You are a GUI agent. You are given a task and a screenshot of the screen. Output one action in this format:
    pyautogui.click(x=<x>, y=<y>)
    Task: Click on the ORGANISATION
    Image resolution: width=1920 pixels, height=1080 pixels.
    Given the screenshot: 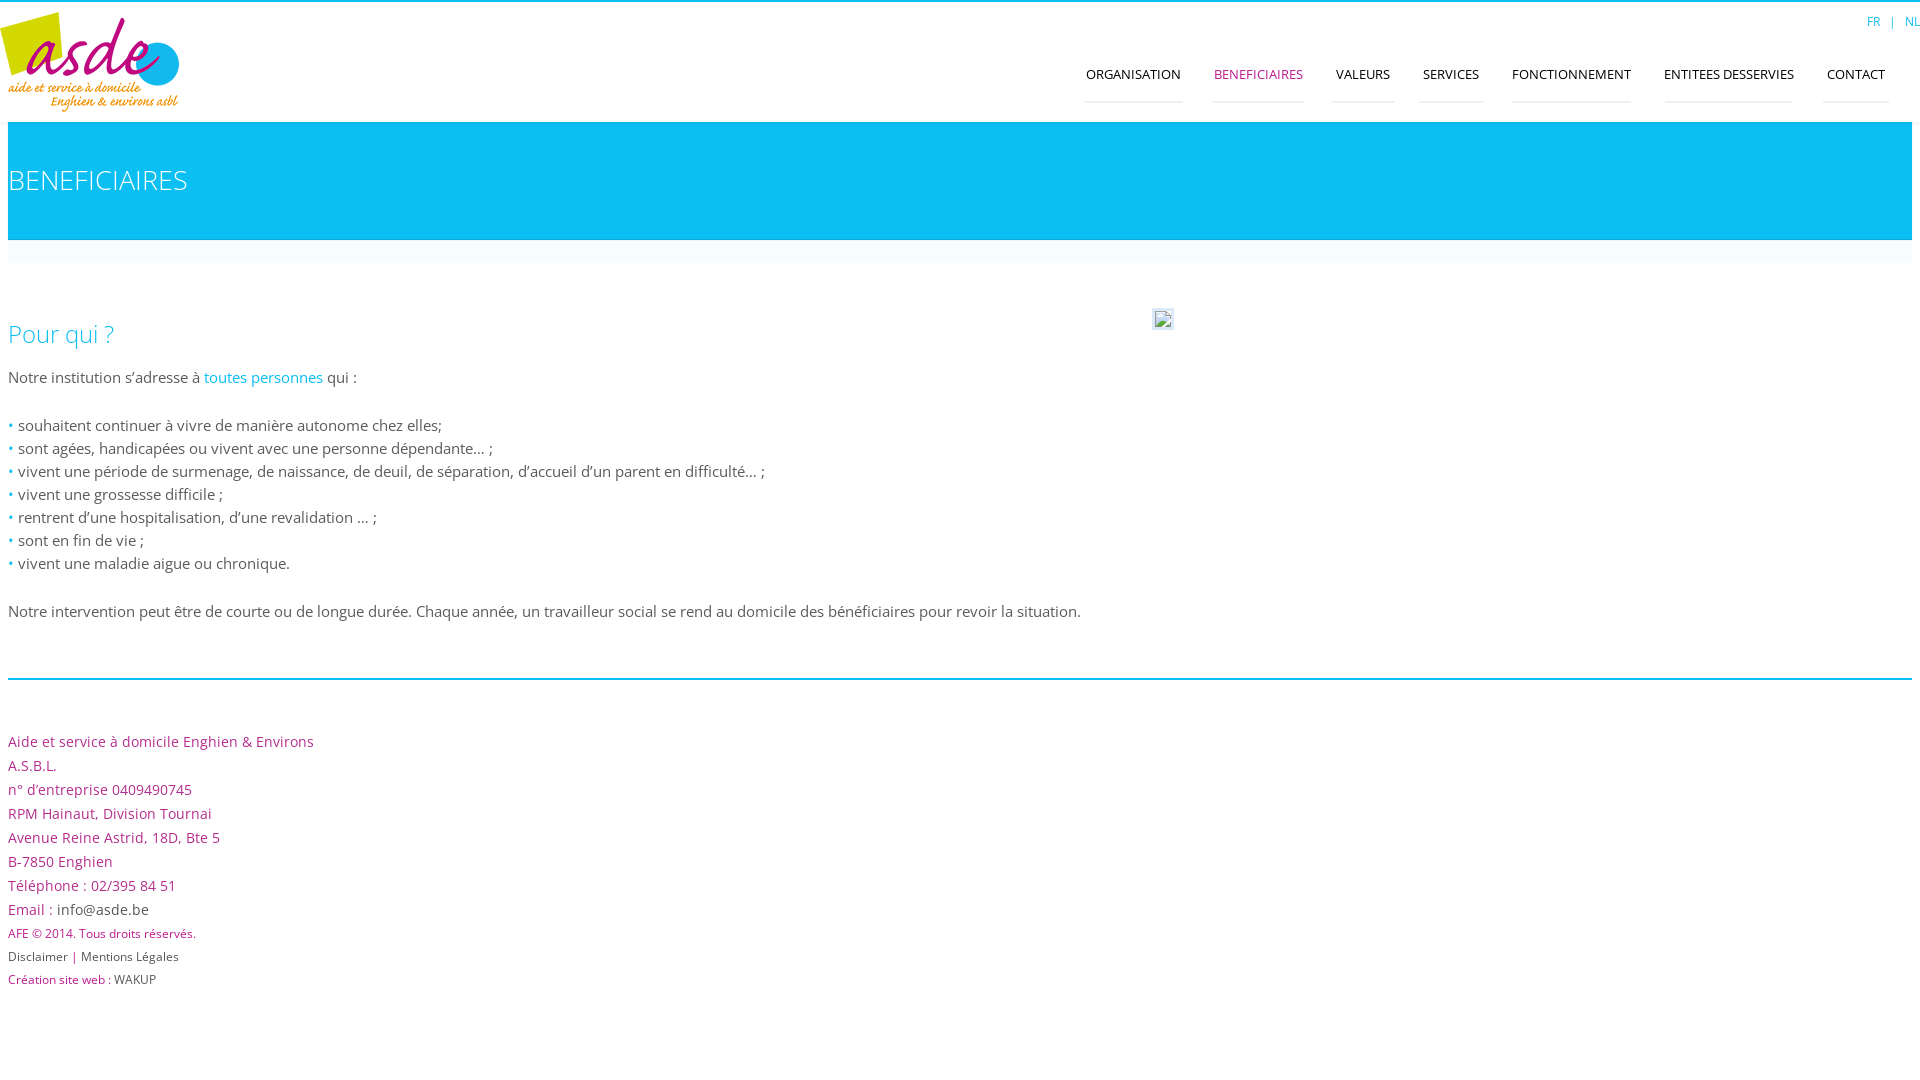 What is the action you would take?
    pyautogui.click(x=1134, y=74)
    